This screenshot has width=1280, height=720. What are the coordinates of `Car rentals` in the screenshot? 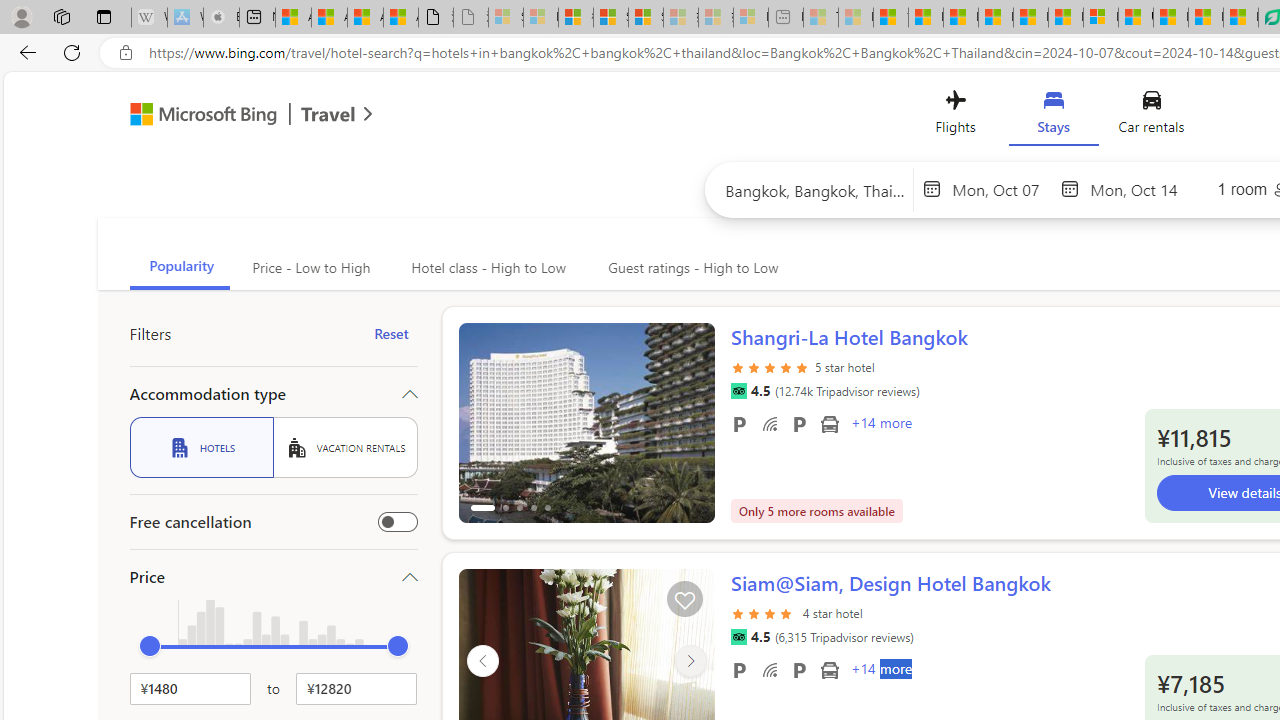 It's located at (1150, 116).